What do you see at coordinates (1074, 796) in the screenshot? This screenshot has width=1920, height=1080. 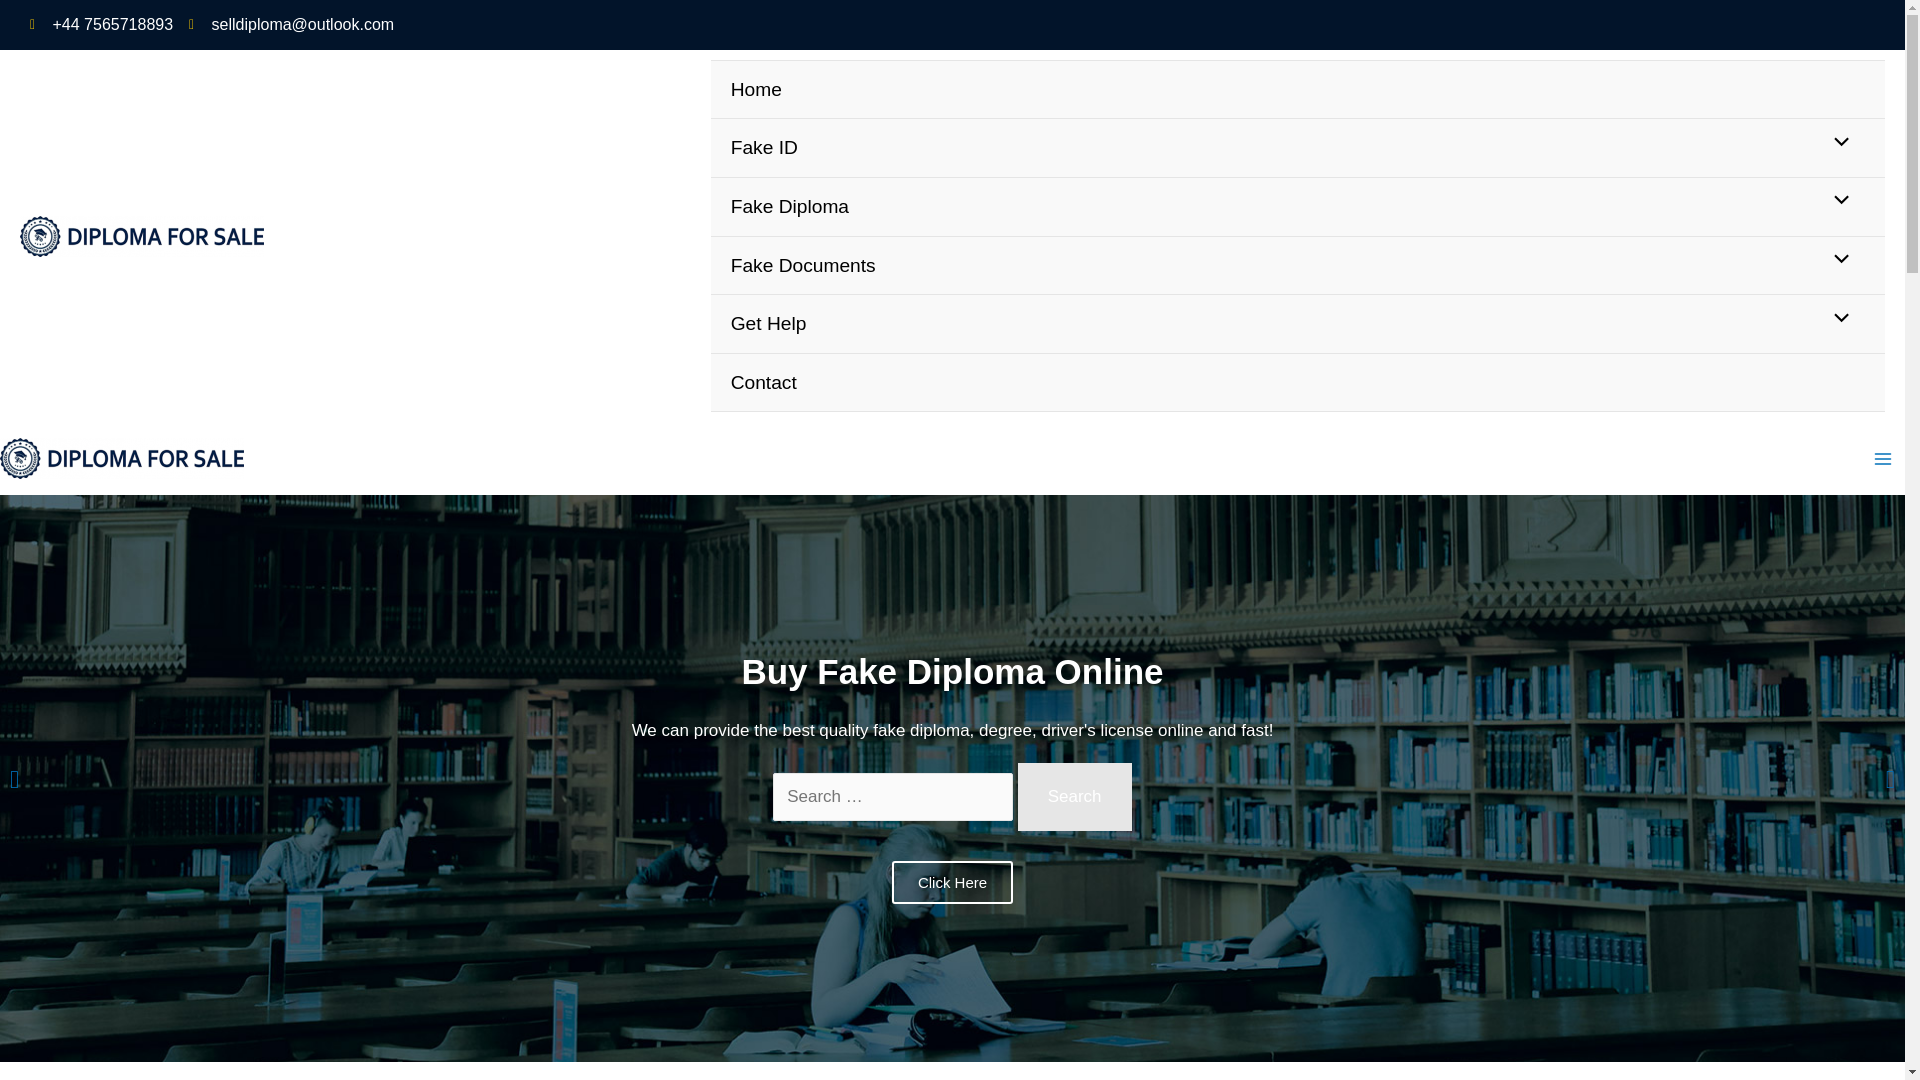 I see `Search` at bounding box center [1074, 796].